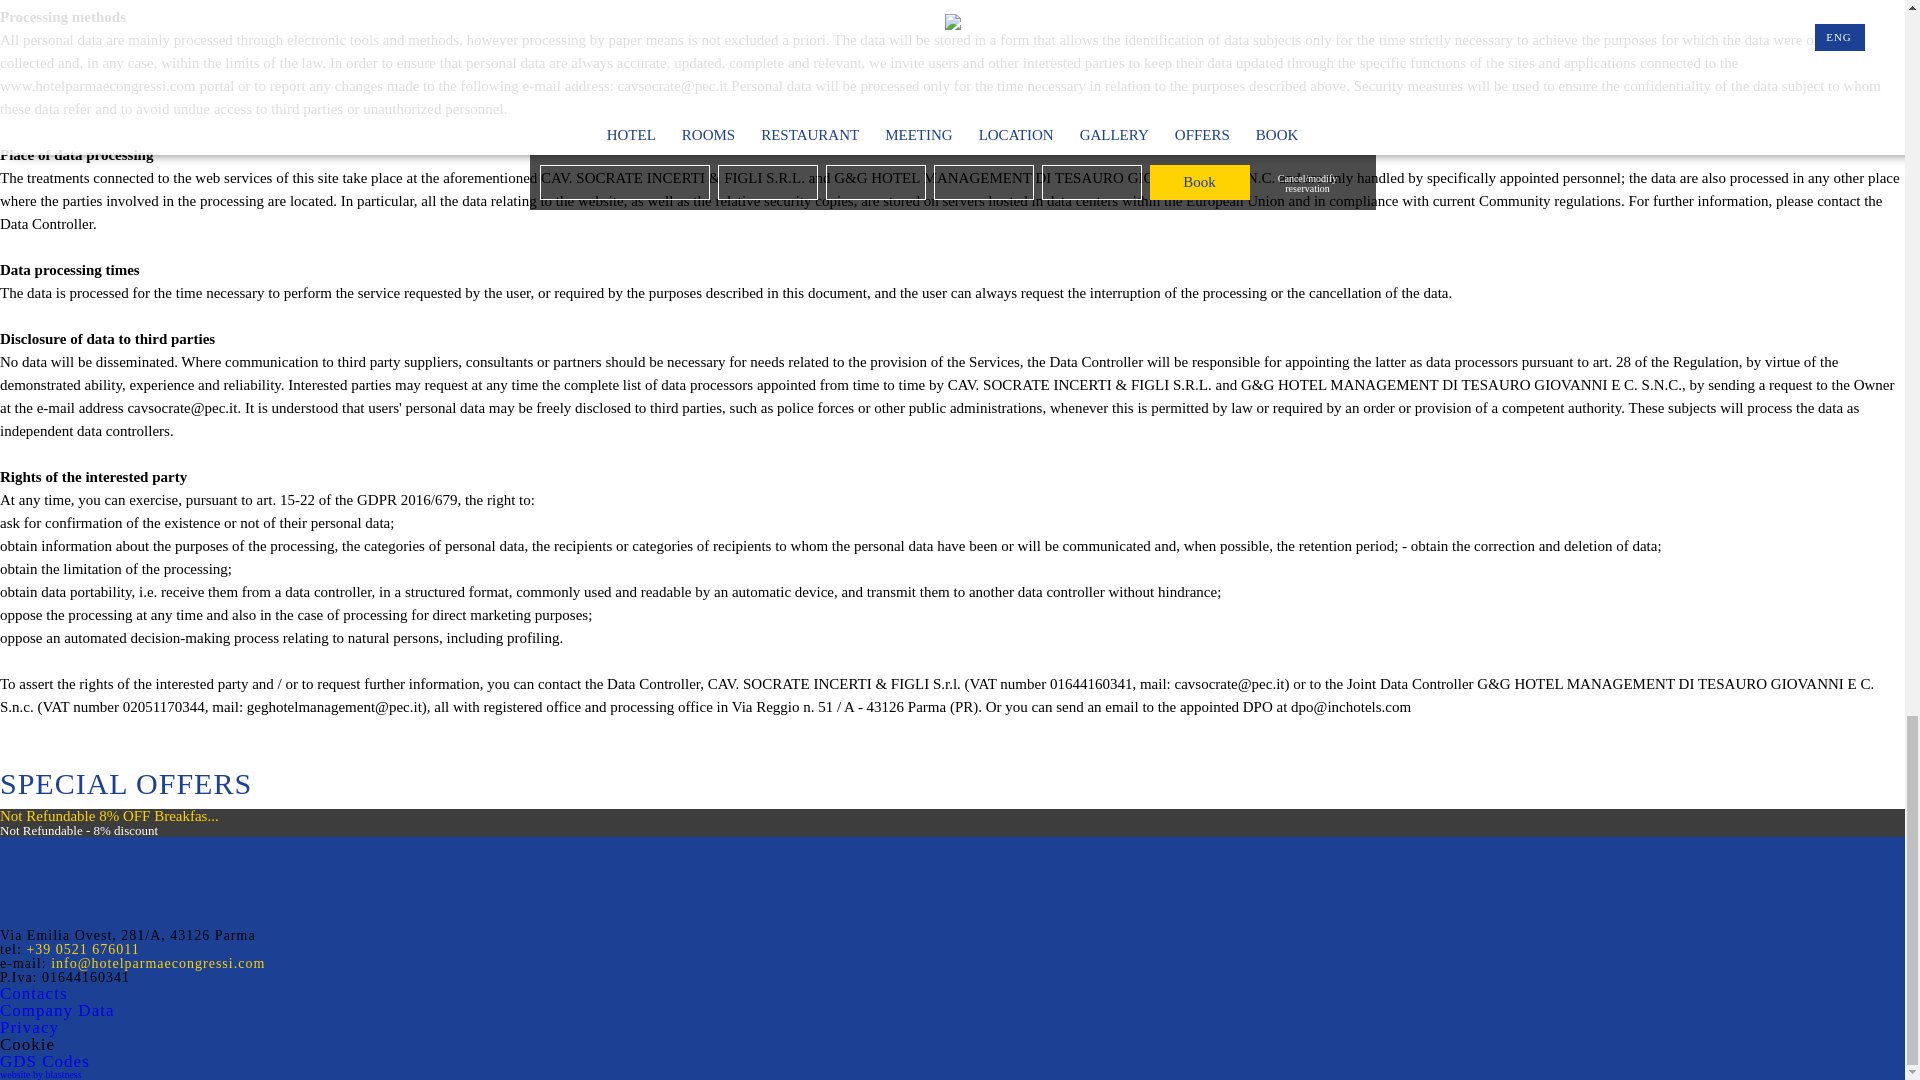 The image size is (1920, 1080). What do you see at coordinates (28, 1044) in the screenshot?
I see `Cookie` at bounding box center [28, 1044].